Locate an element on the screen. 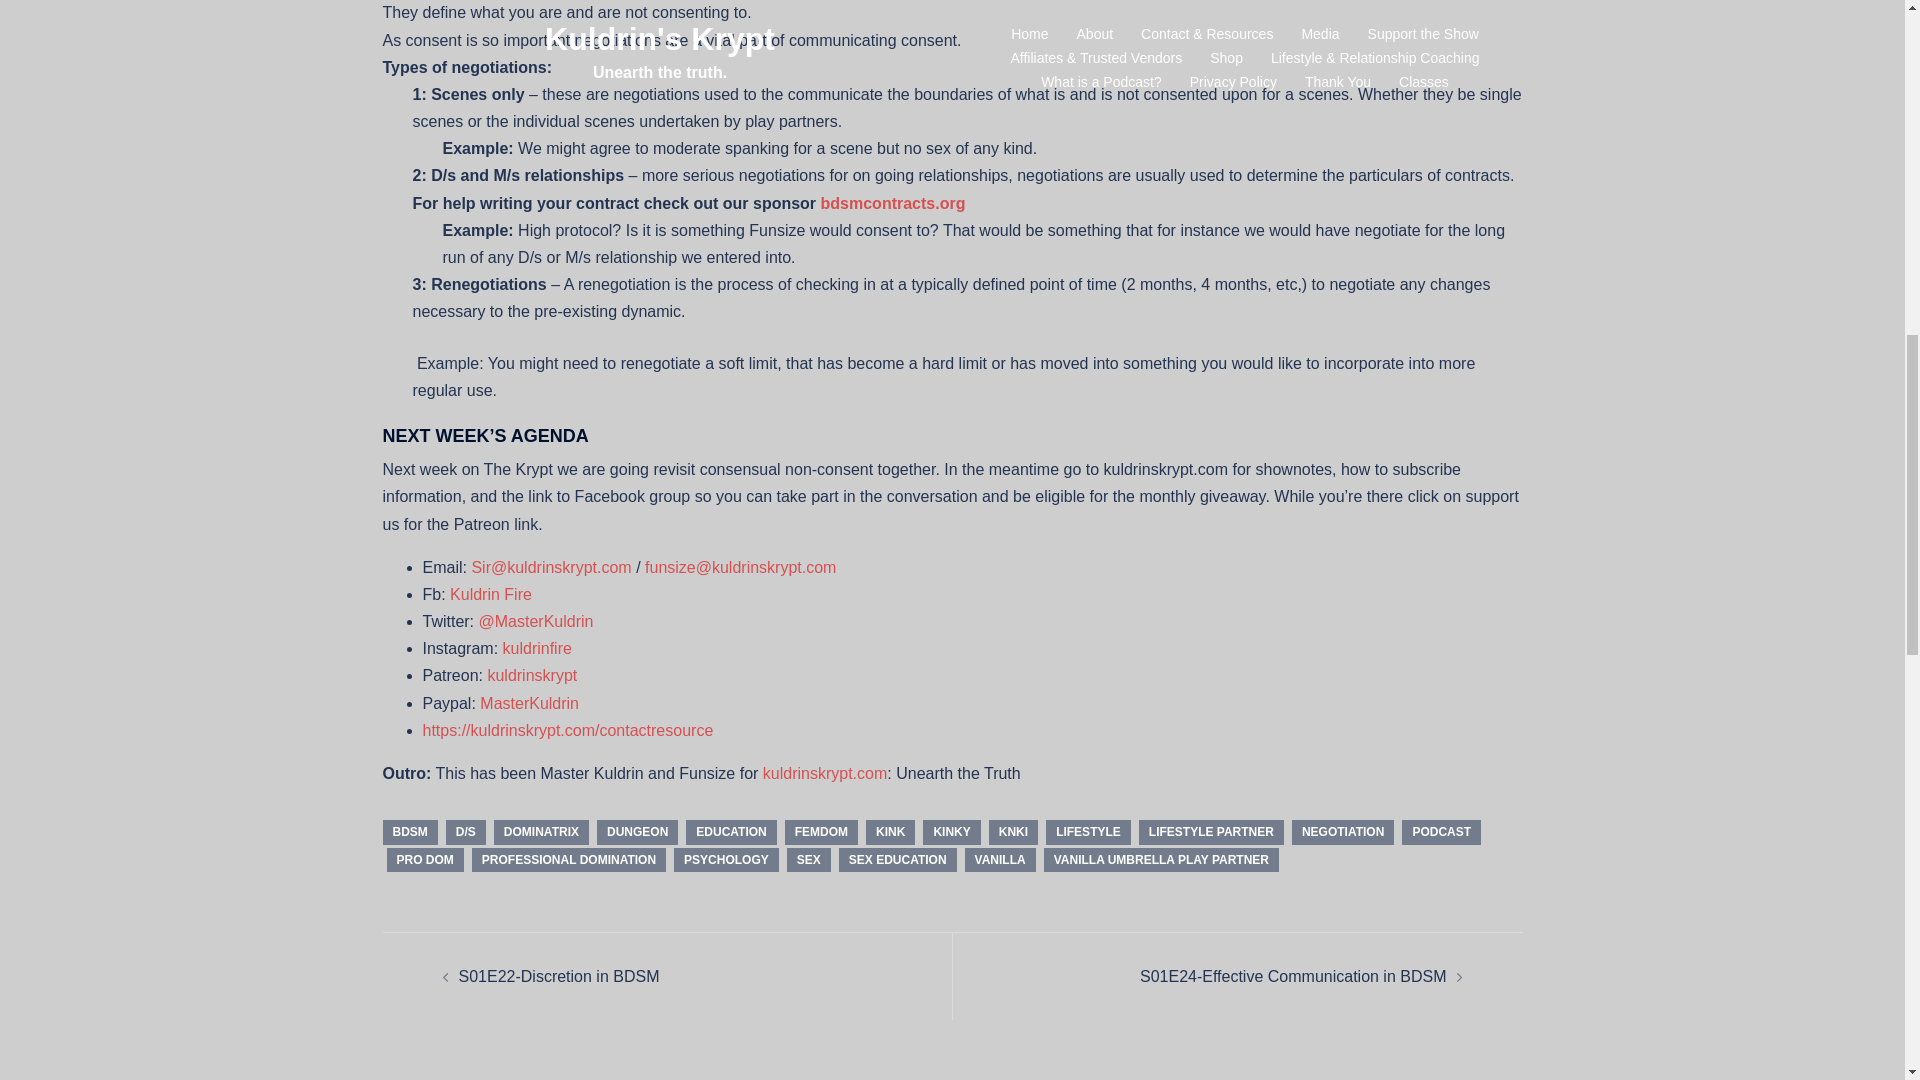 The height and width of the screenshot is (1080, 1920). kuldrinskrypt.com is located at coordinates (824, 772).